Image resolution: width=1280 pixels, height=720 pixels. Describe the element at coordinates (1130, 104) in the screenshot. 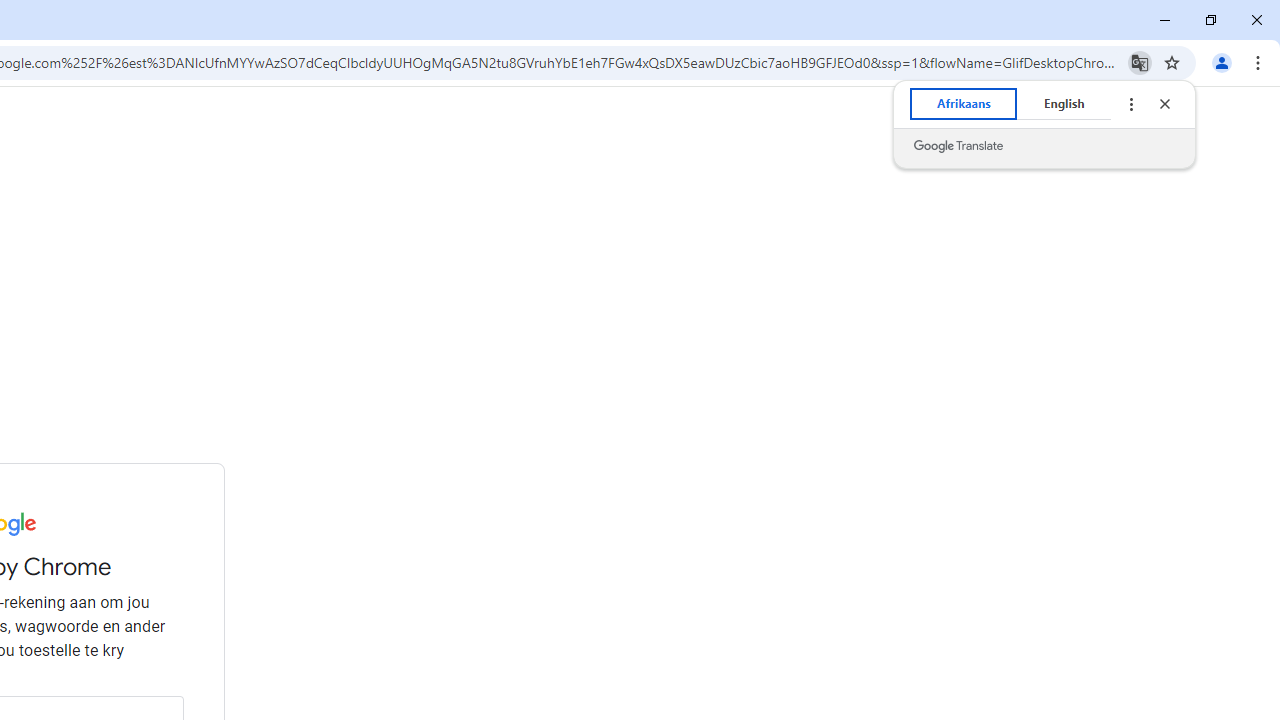

I see `Translate options` at that location.